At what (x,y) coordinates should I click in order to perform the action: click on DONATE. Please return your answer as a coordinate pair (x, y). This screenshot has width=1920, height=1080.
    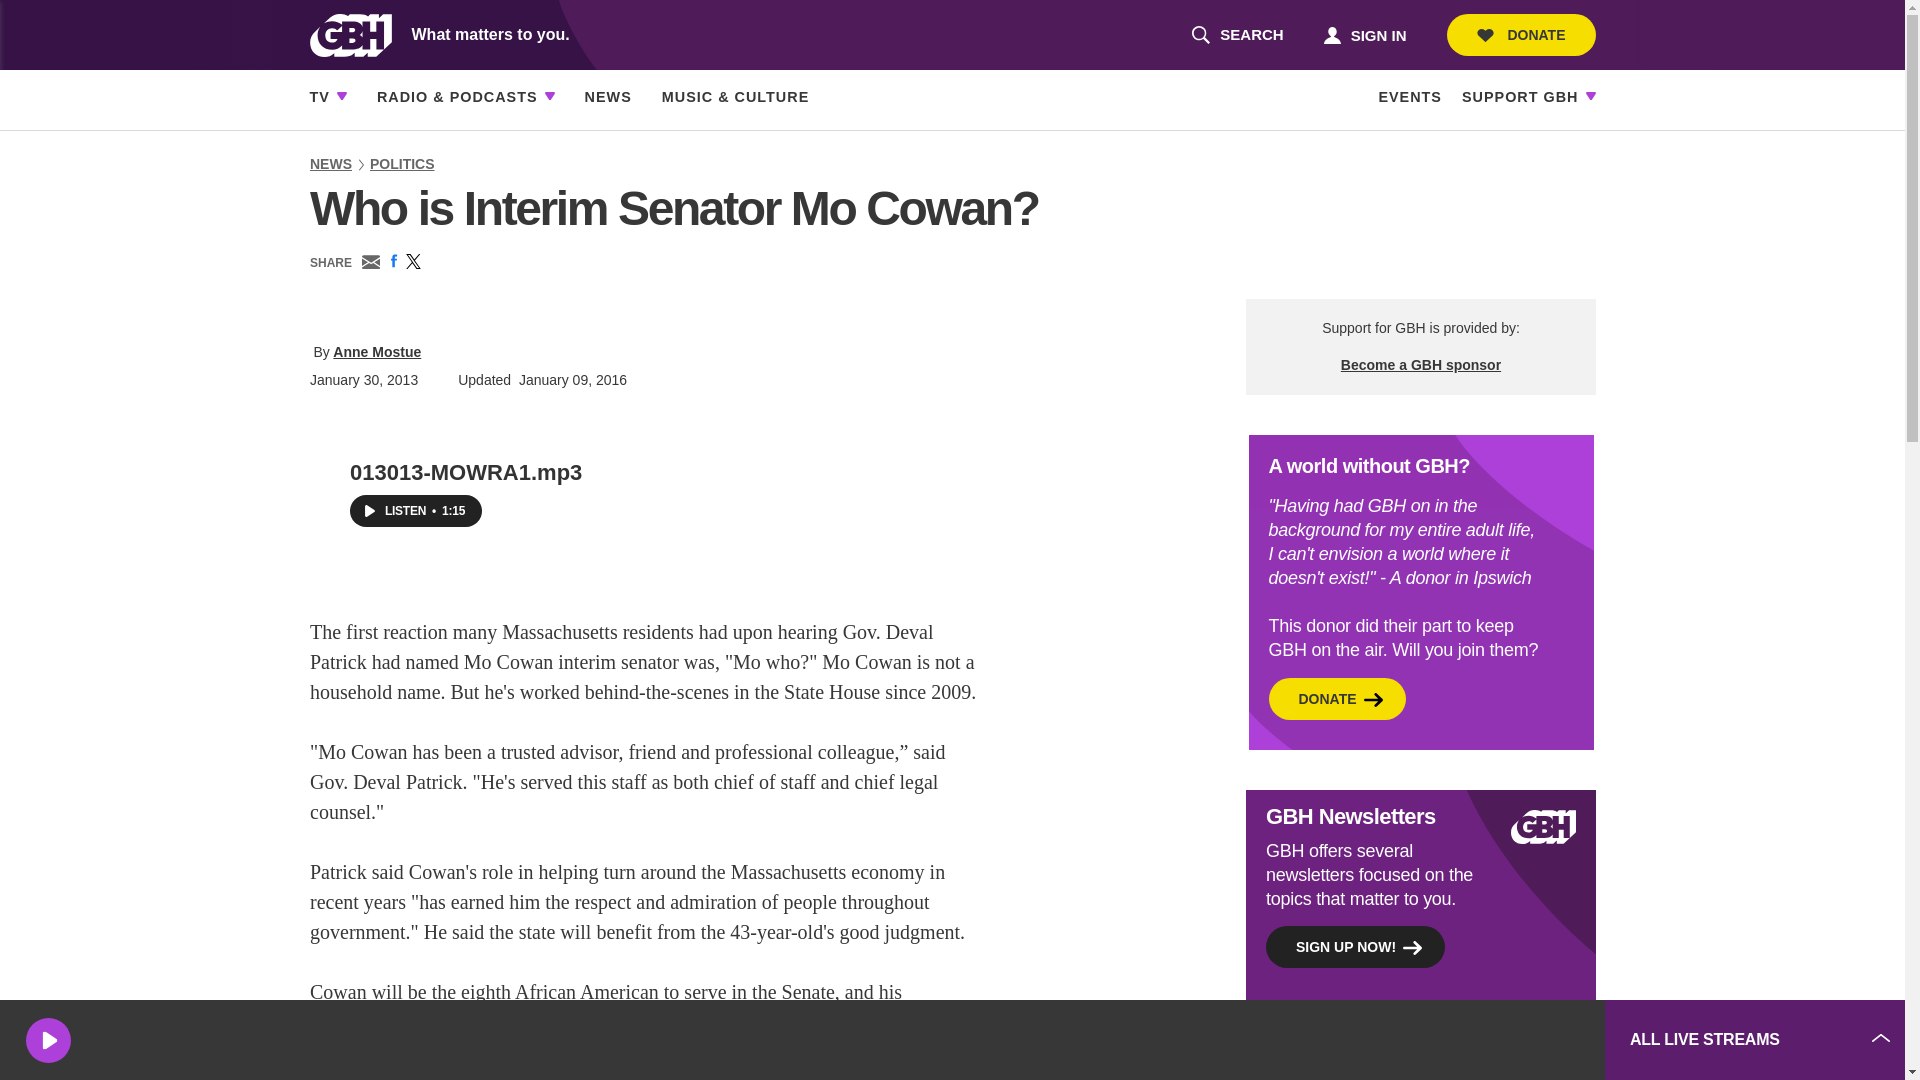
    Looking at the image, I should click on (1521, 35).